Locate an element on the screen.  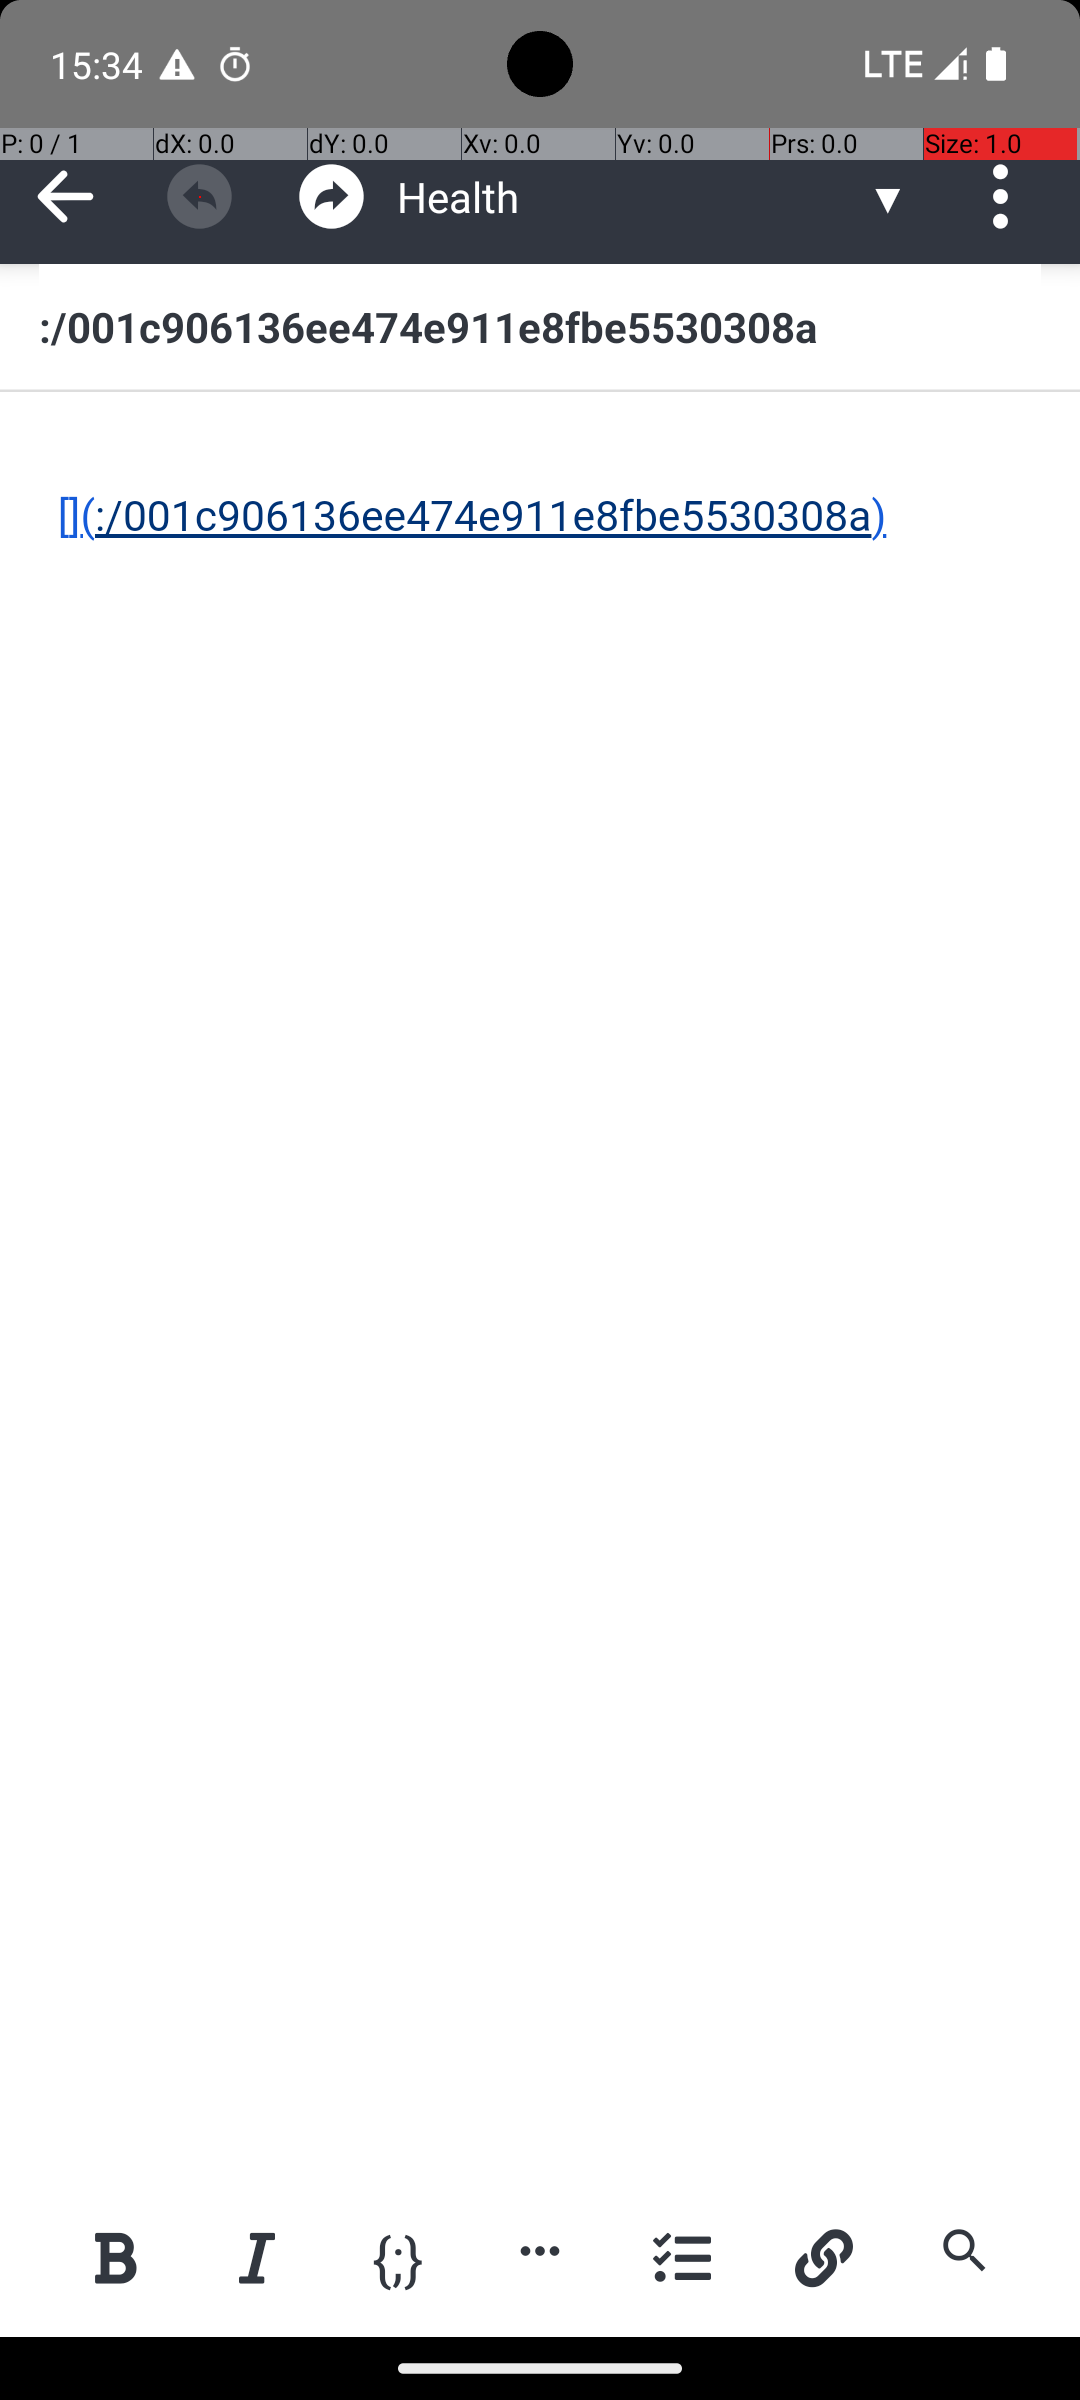
:/001c906136ee474e911e8fbe5530308a is located at coordinates (540, 326).